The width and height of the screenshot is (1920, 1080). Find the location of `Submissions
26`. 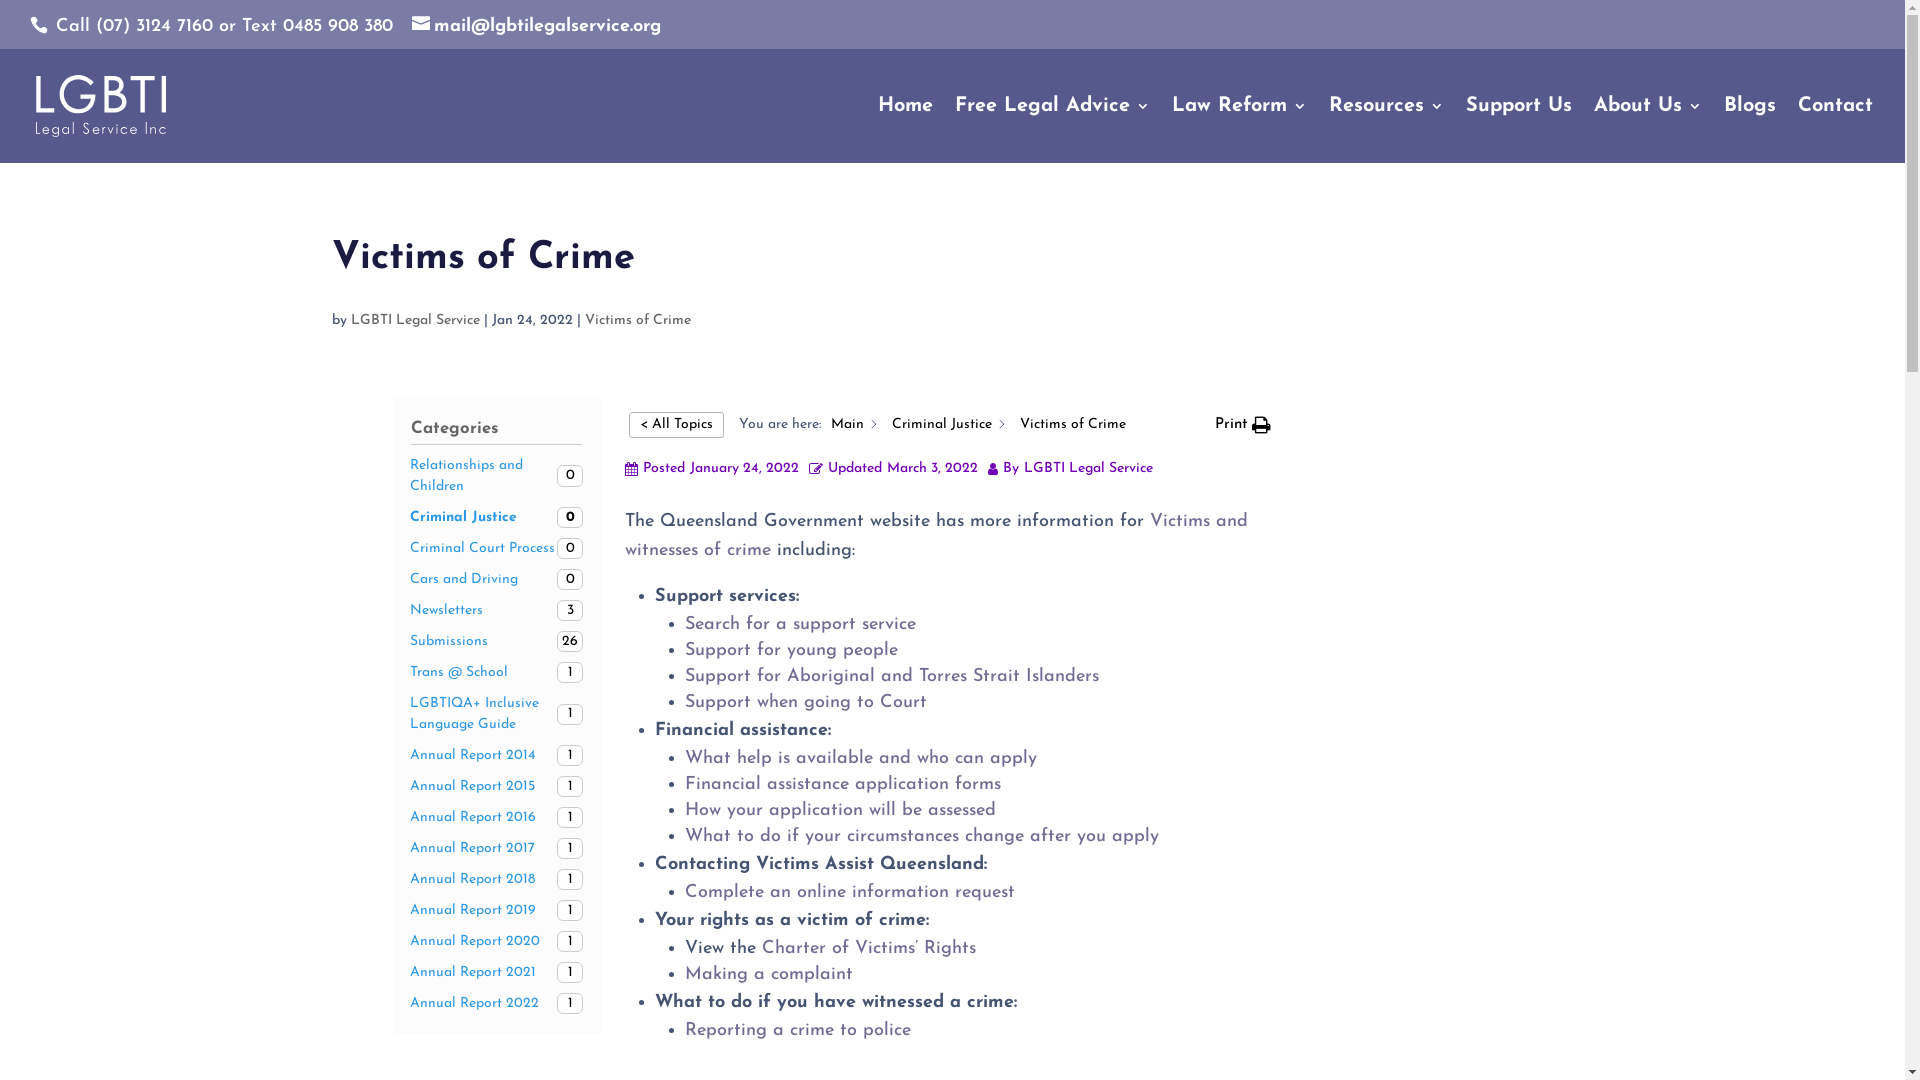

Submissions
26 is located at coordinates (497, 642).